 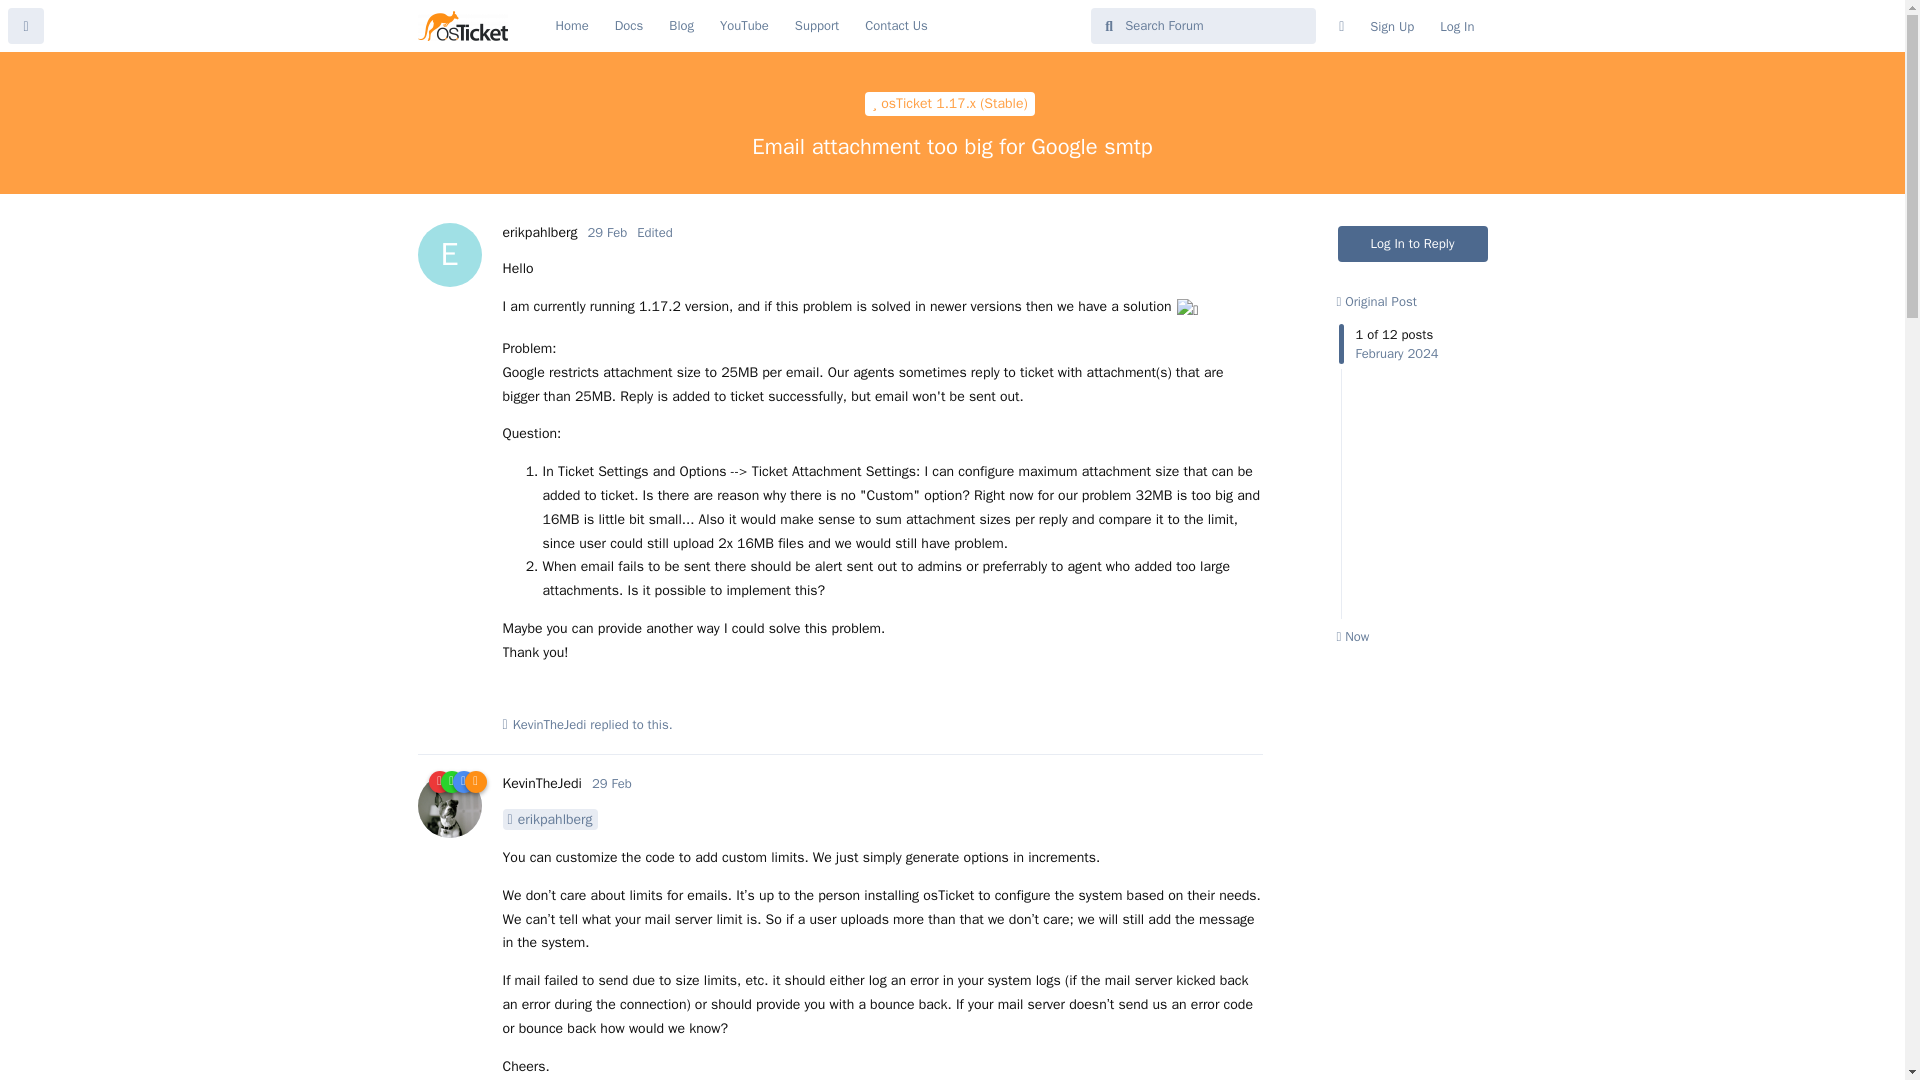 I want to click on YouTube, so click(x=744, y=26).